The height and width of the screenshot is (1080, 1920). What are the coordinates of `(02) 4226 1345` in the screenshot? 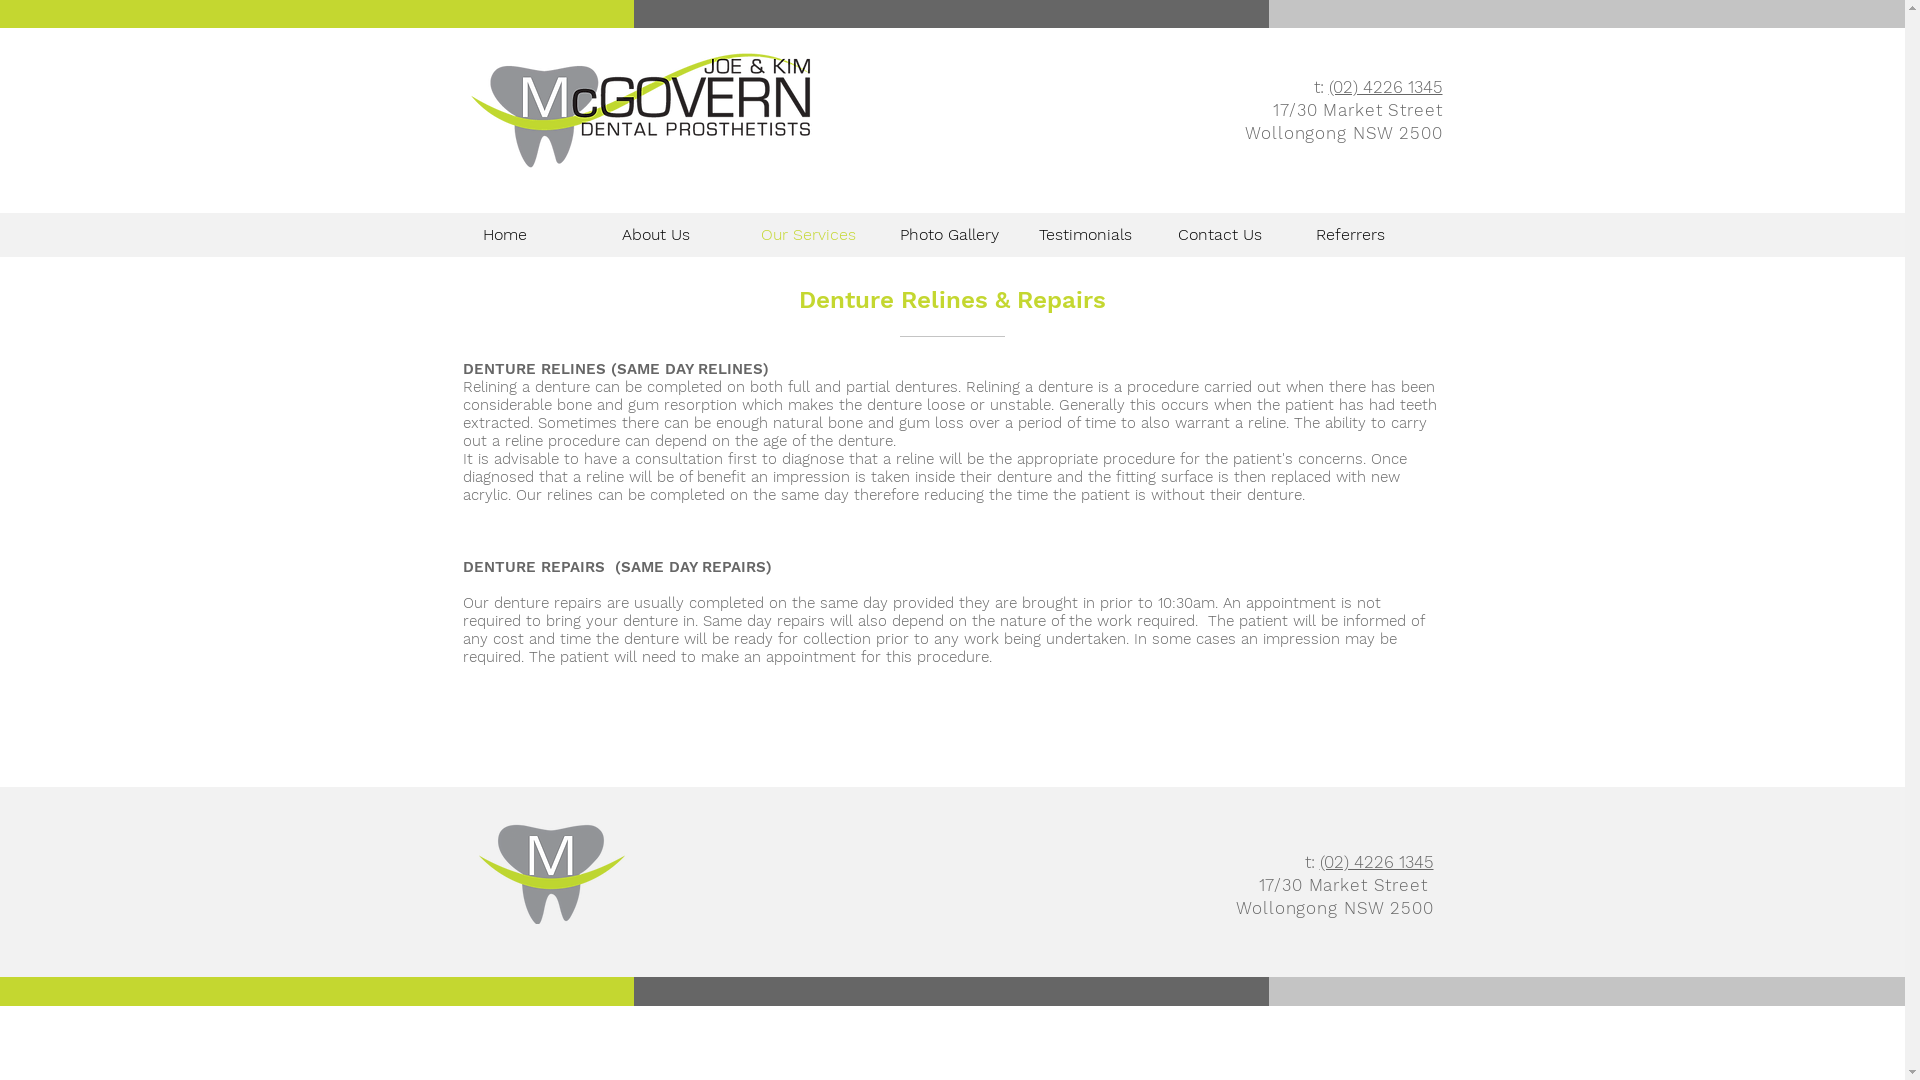 It's located at (1377, 862).